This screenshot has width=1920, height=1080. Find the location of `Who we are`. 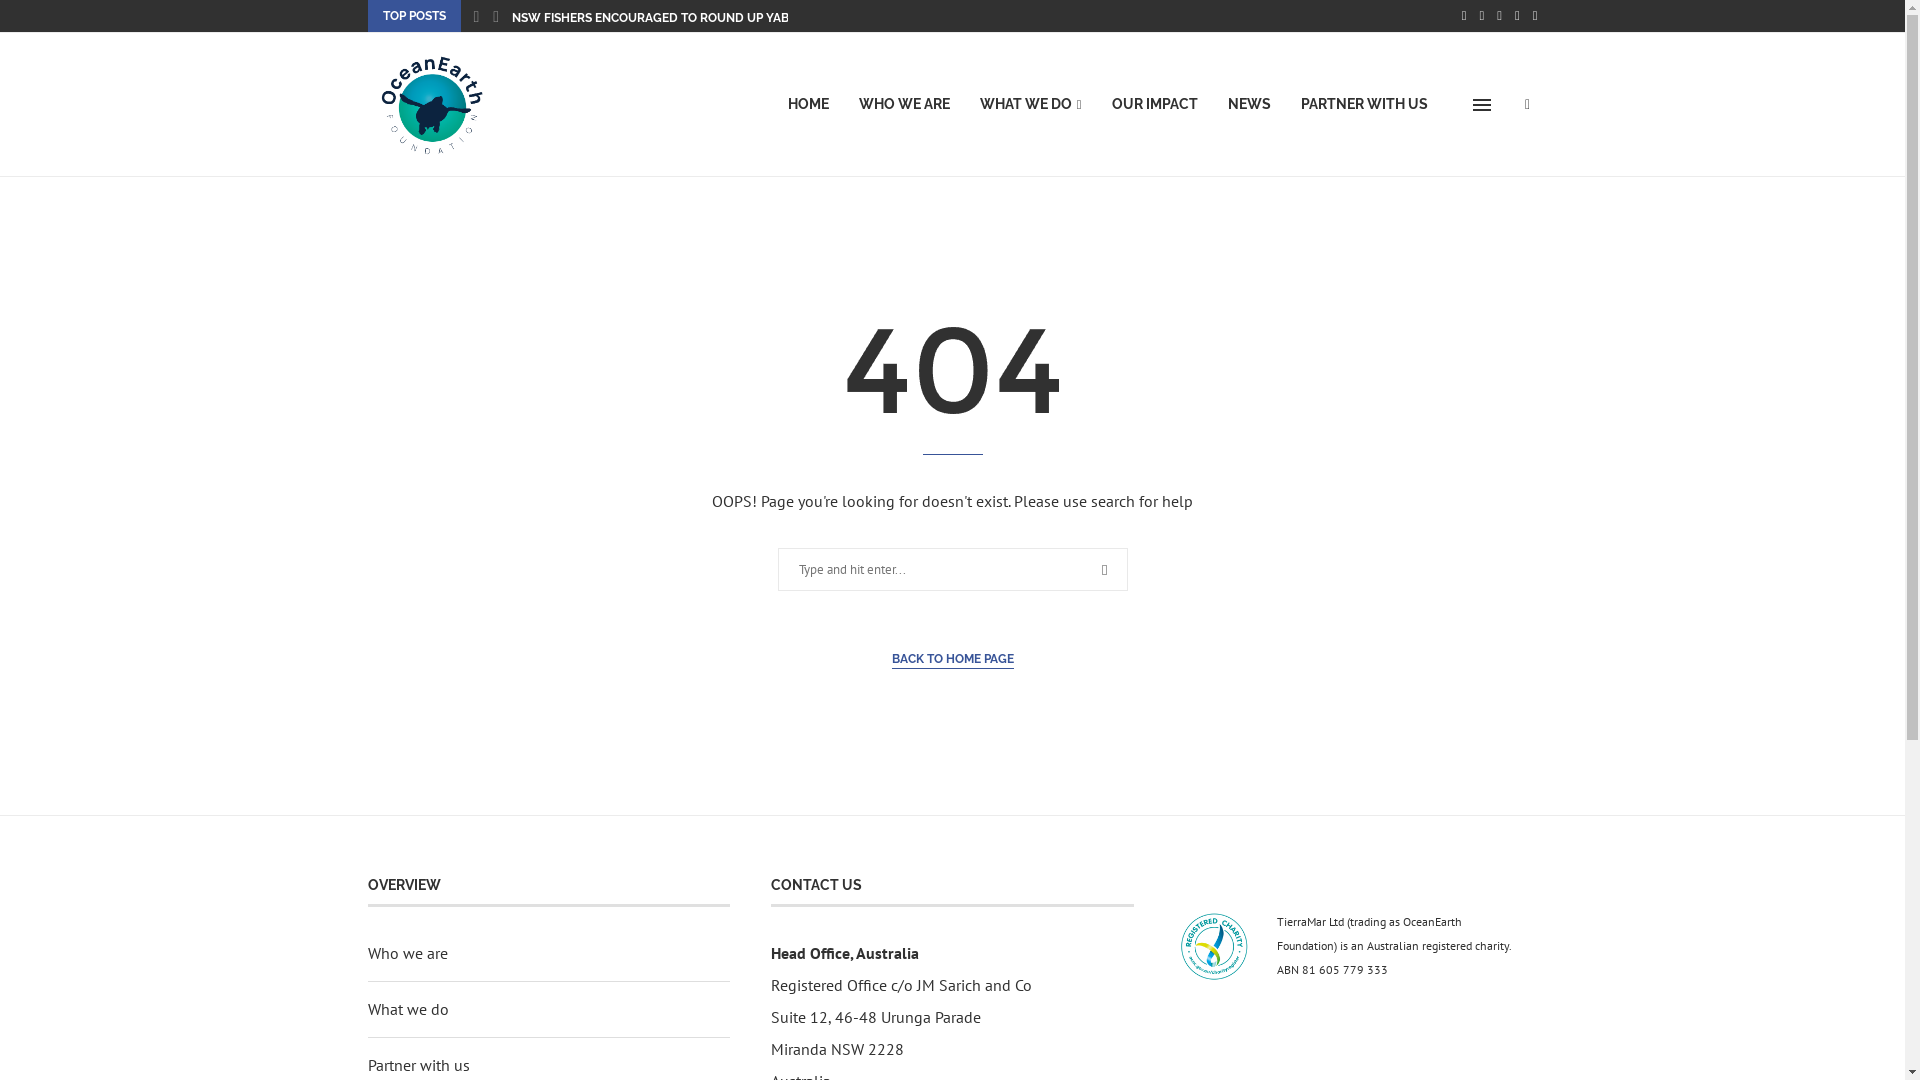

Who we are is located at coordinates (408, 953).